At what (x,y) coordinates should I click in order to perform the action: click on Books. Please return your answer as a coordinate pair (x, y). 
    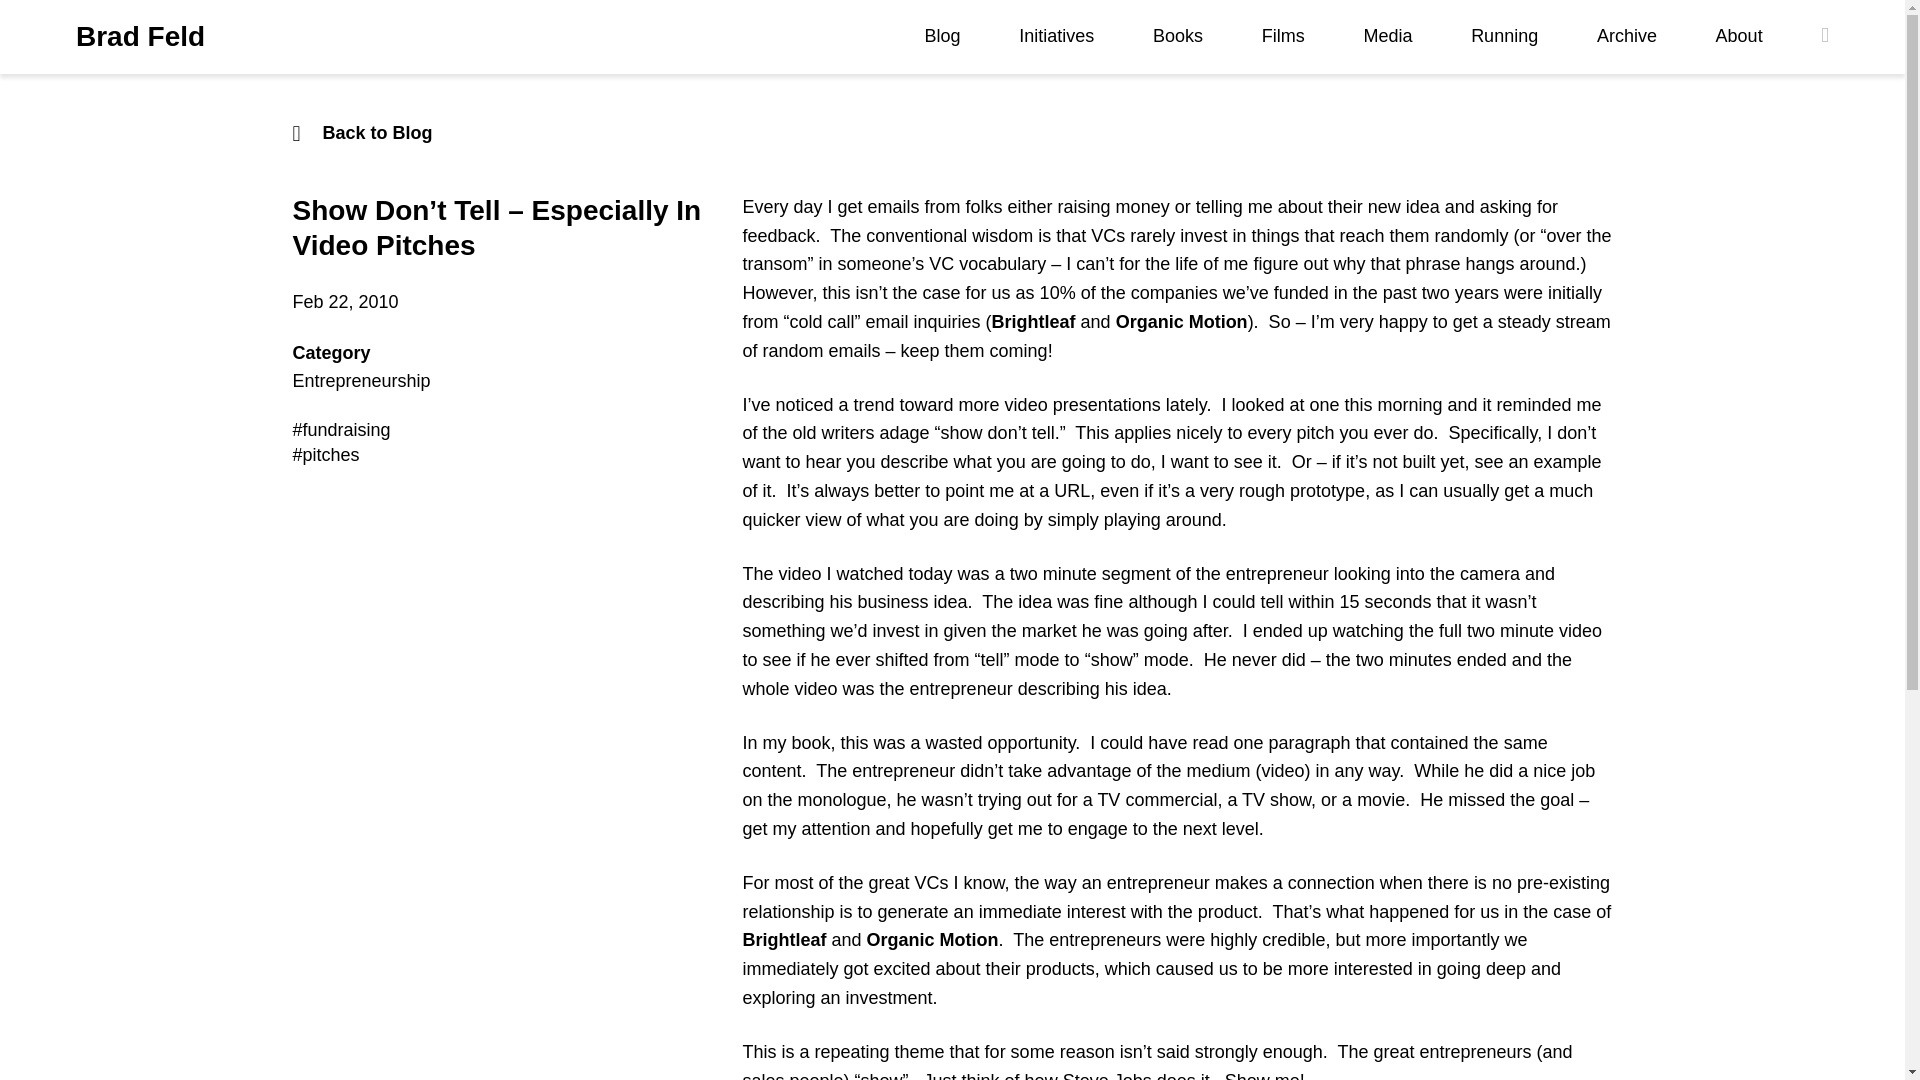
    Looking at the image, I should click on (1178, 36).